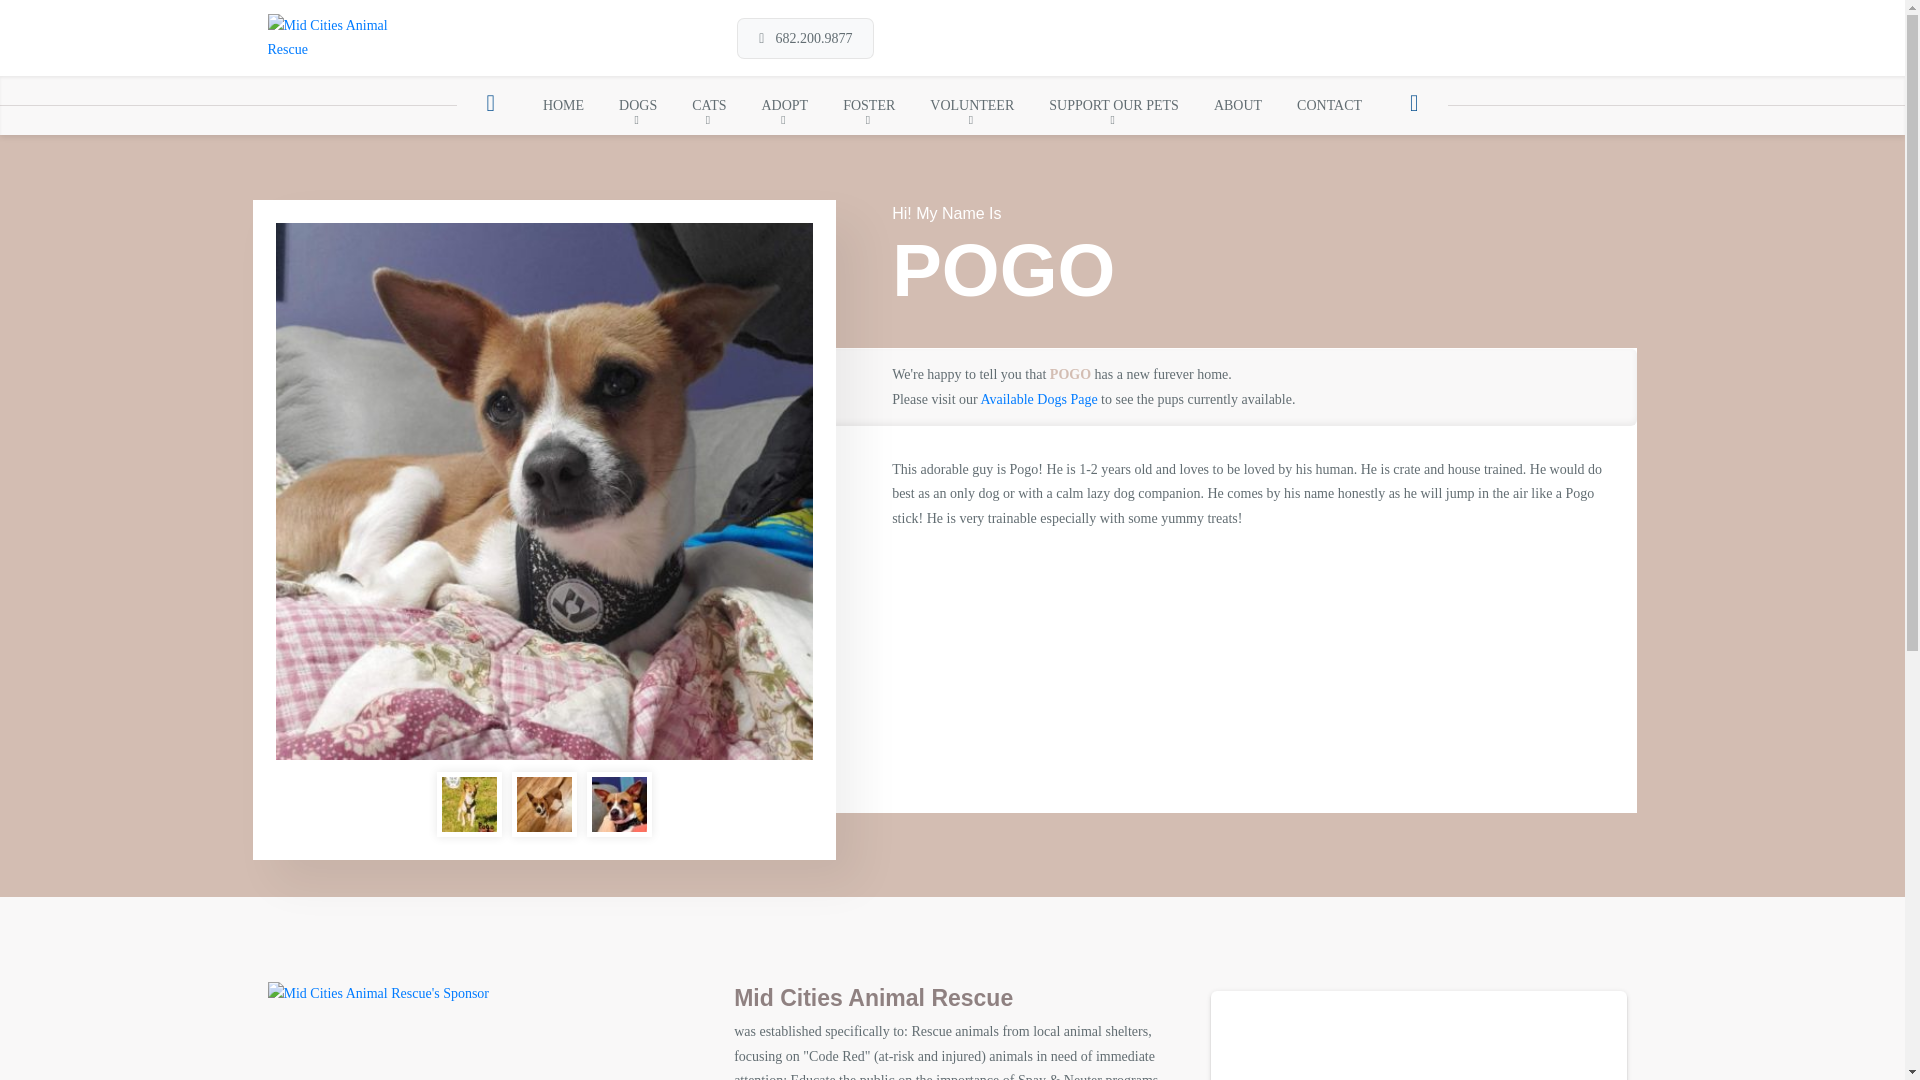 The image size is (1920, 1080). I want to click on Mid Cities Animal Rescue, so click(332, 38).